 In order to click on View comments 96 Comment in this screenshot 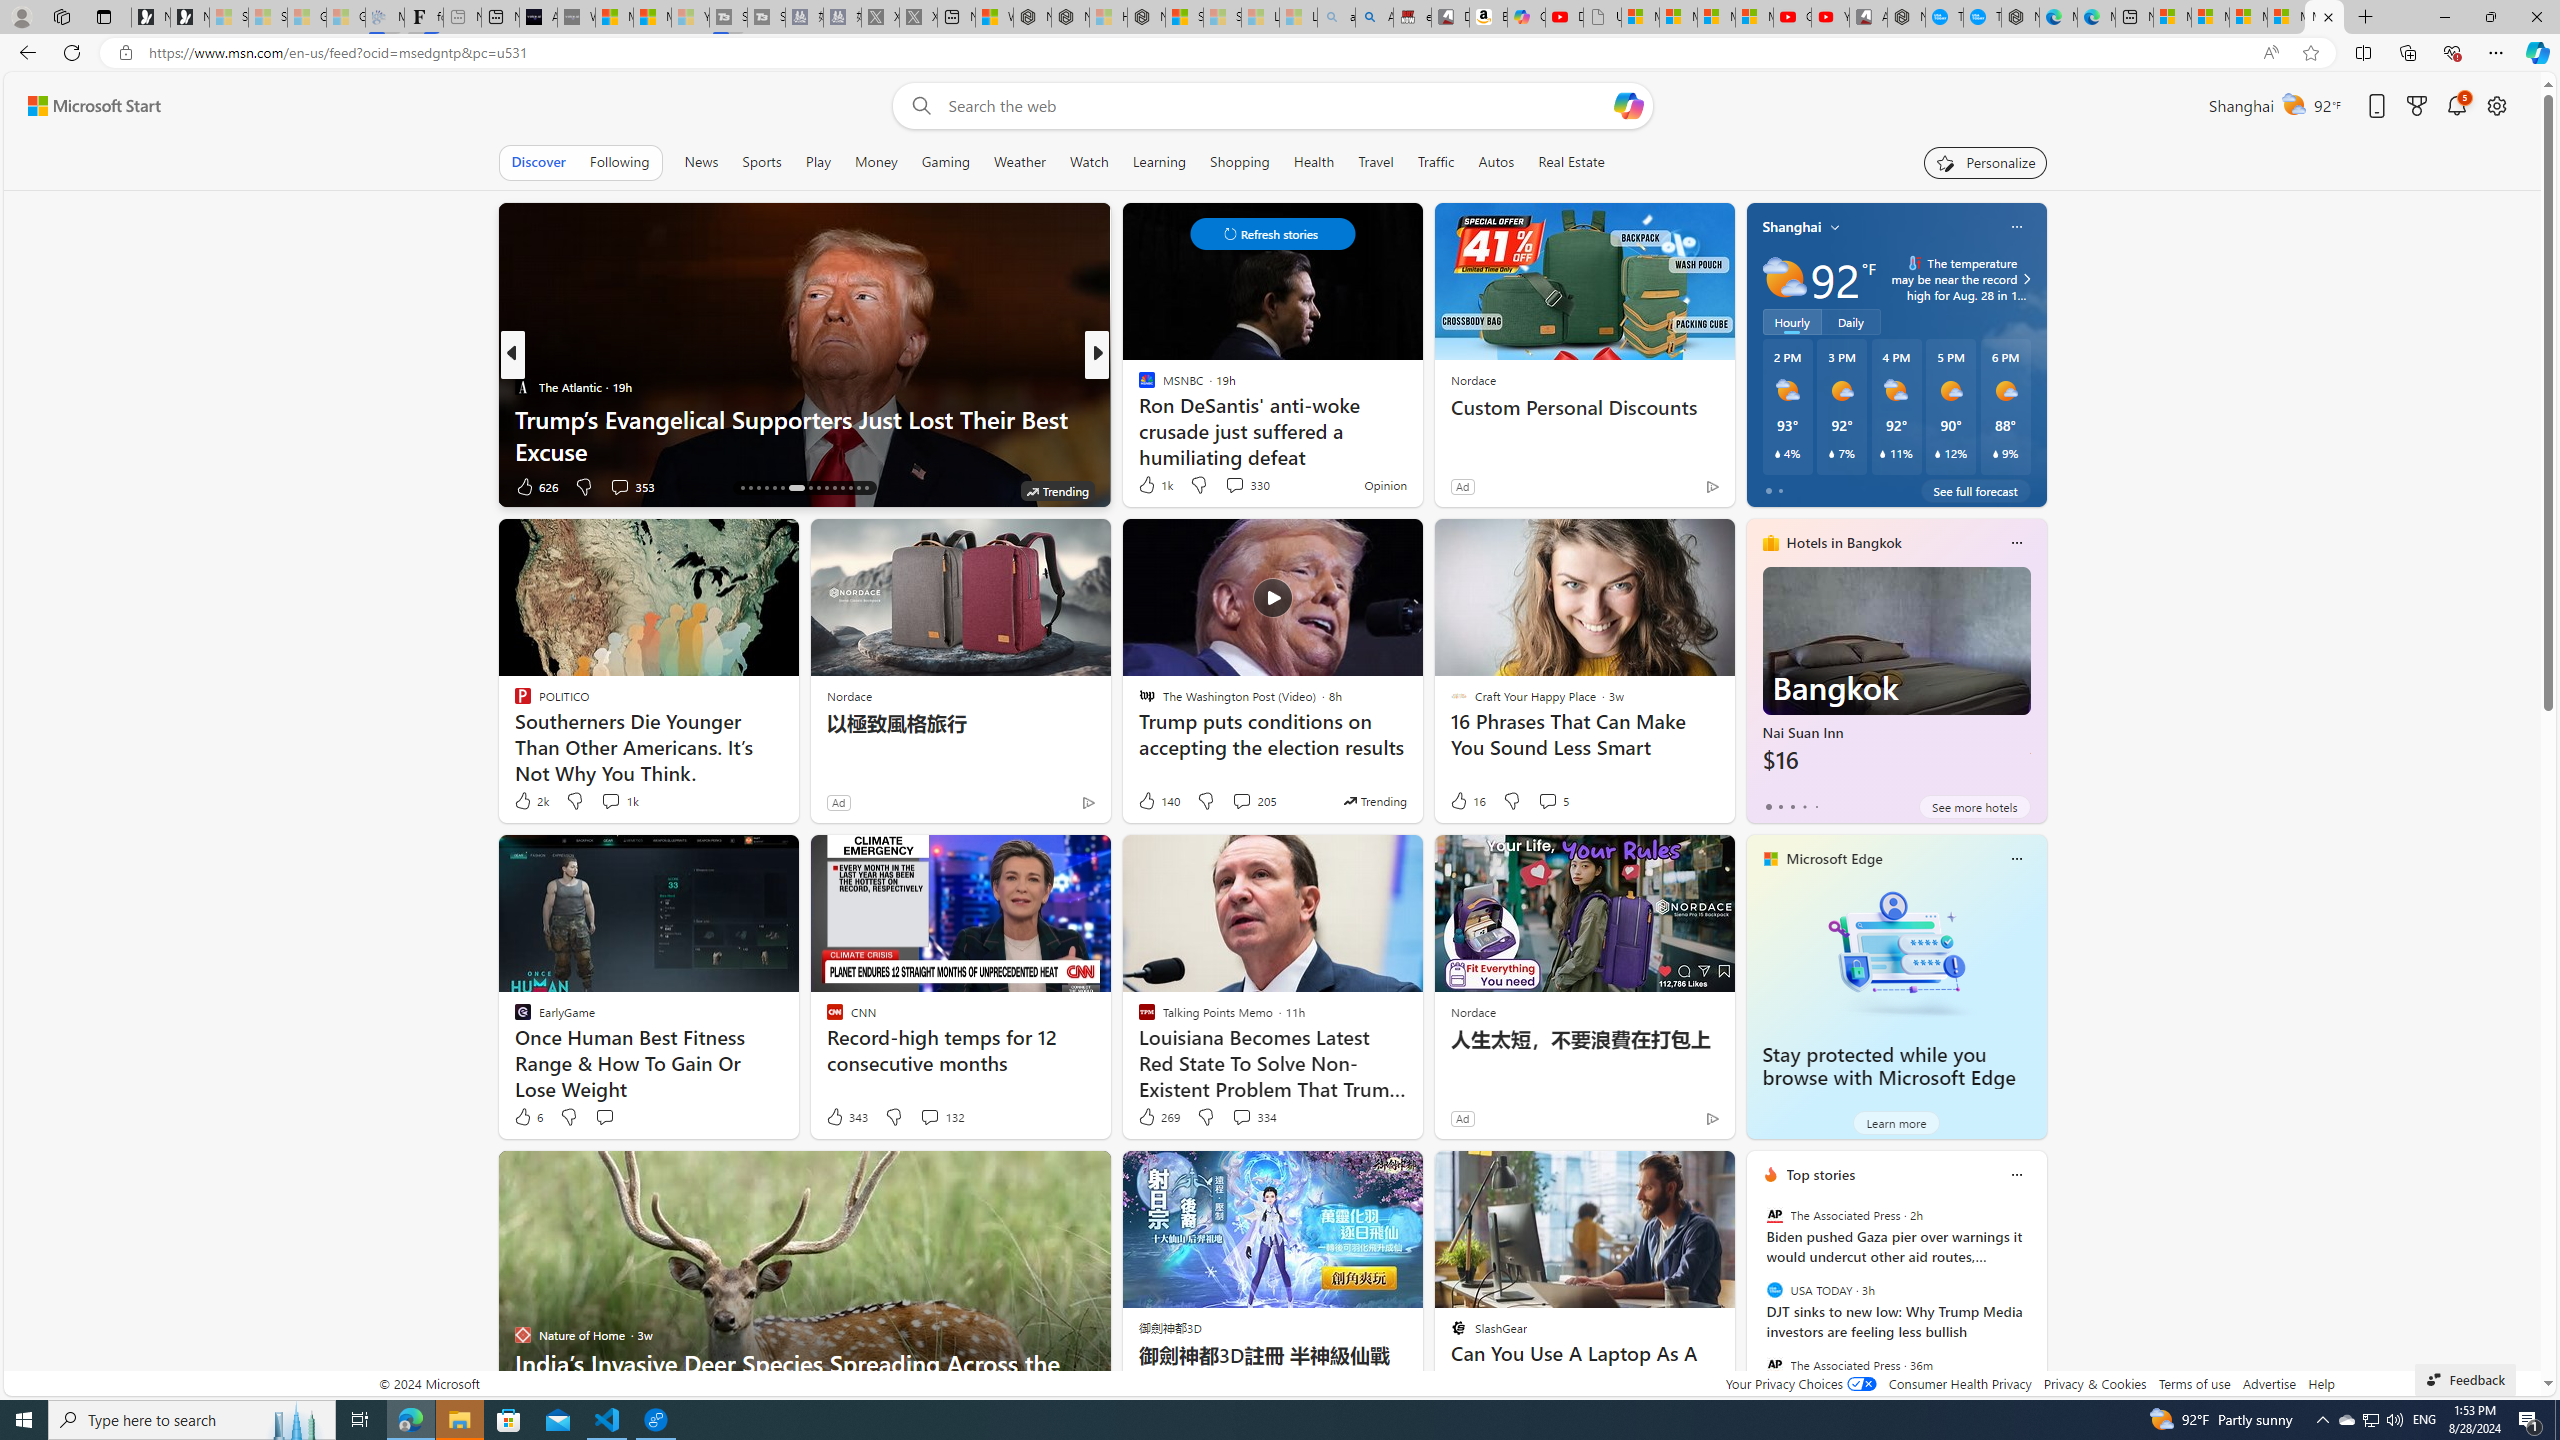, I will do `click(1236, 486)`.